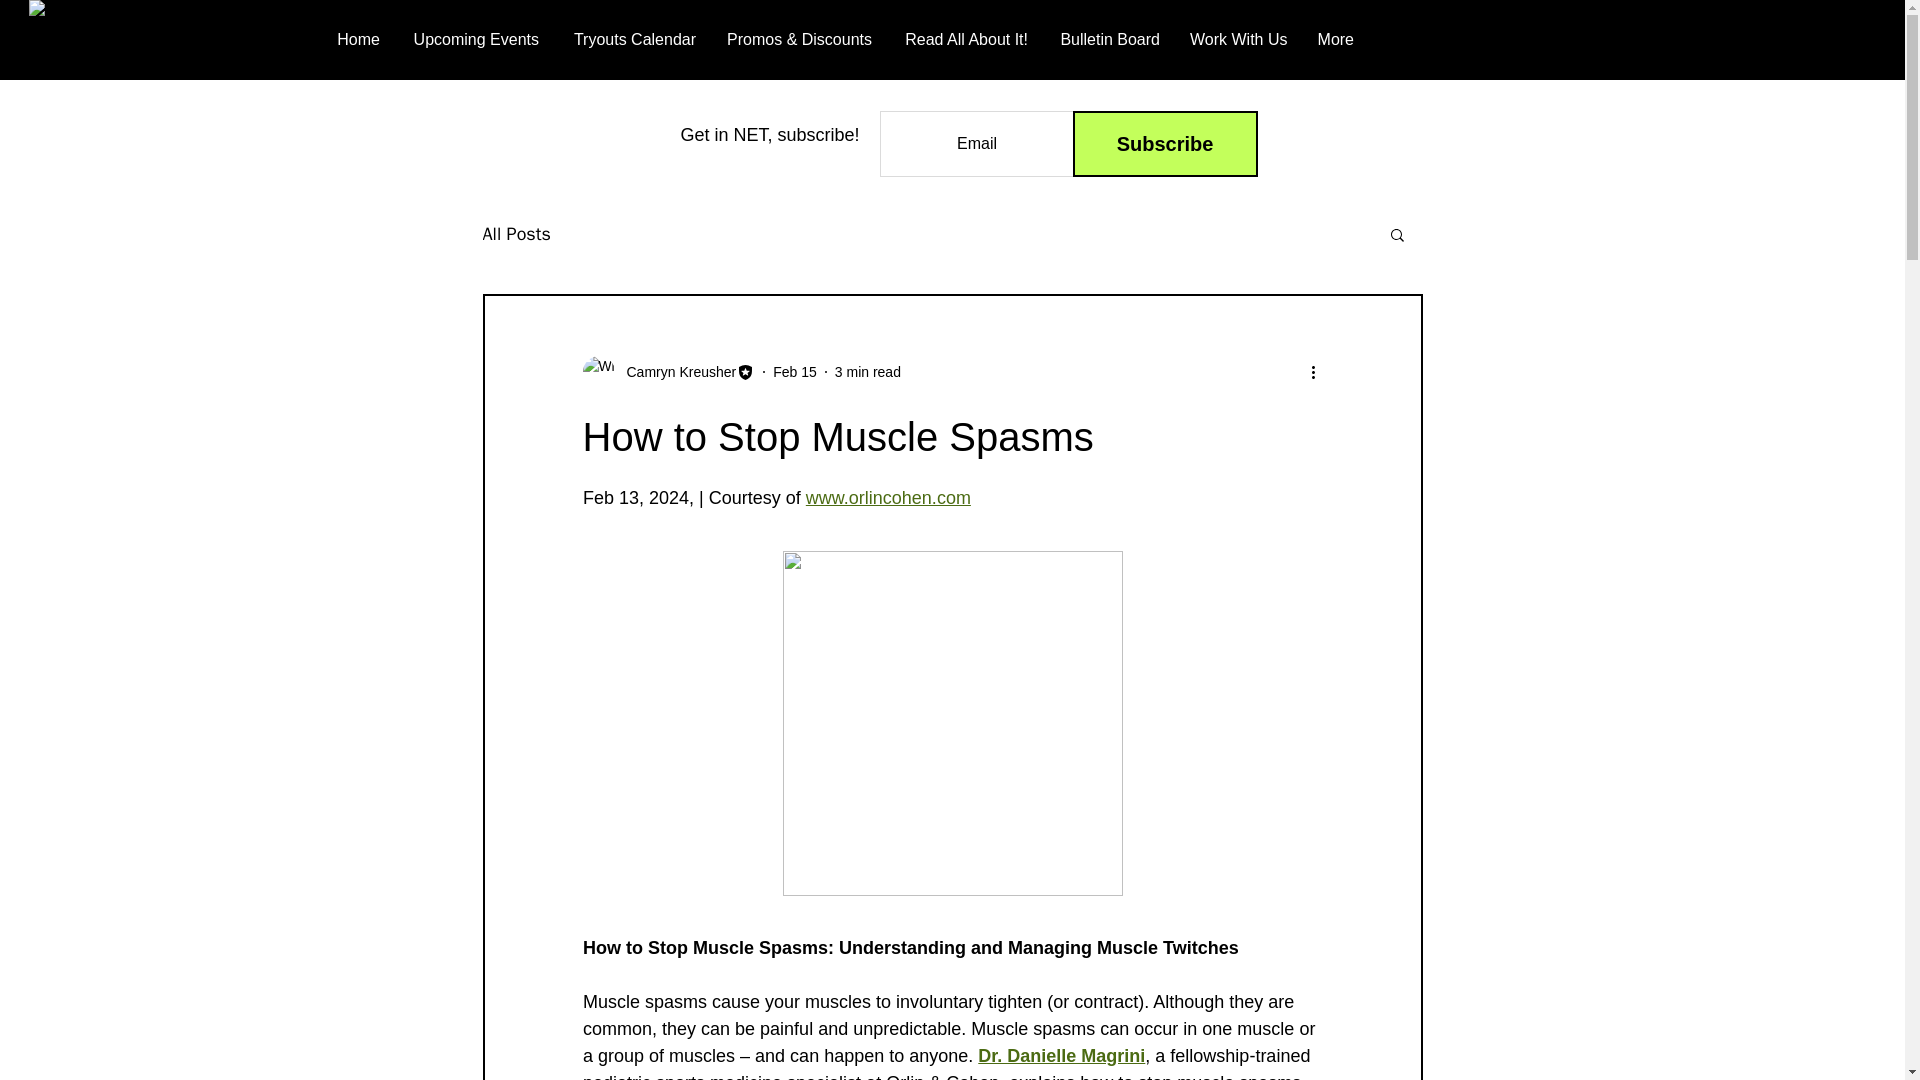 The width and height of the screenshot is (1920, 1080). I want to click on Camryn Kreusher, so click(668, 372).